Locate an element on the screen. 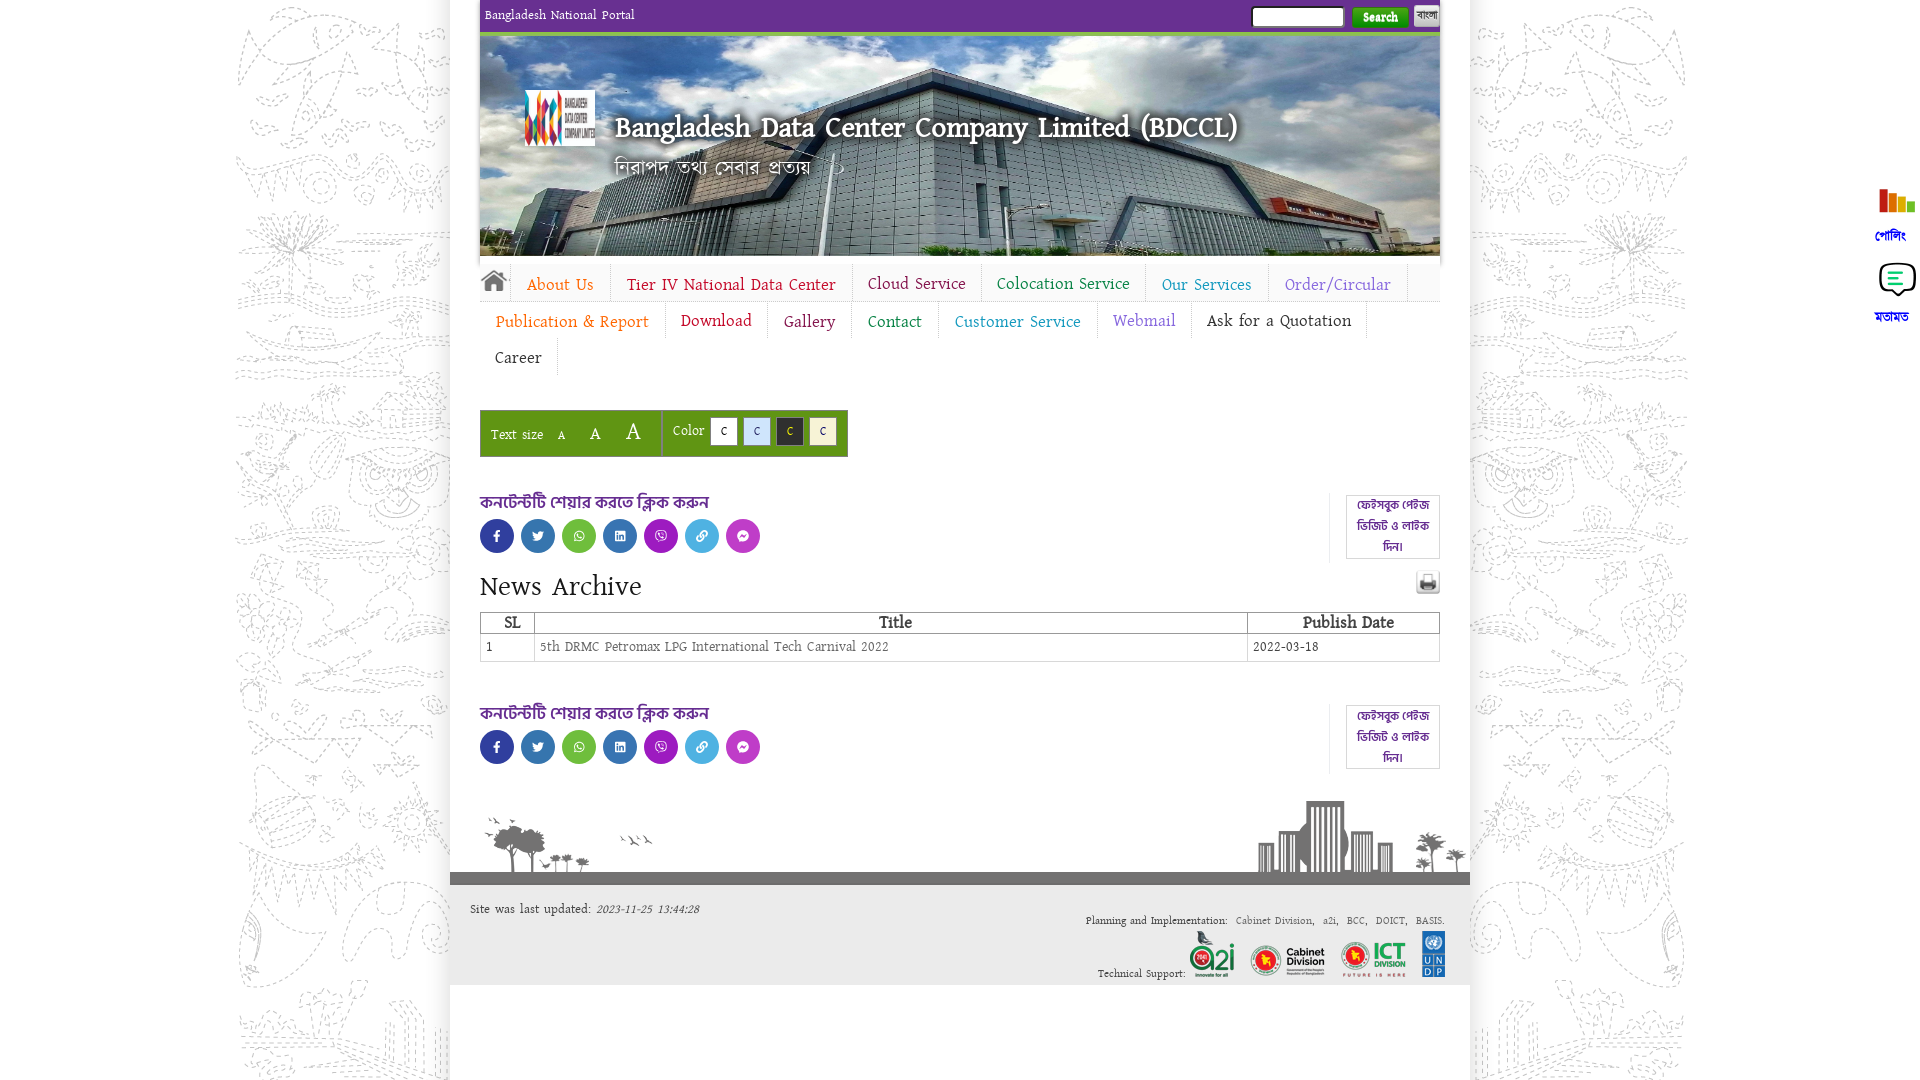 The image size is (1920, 1080). A is located at coordinates (562, 436).